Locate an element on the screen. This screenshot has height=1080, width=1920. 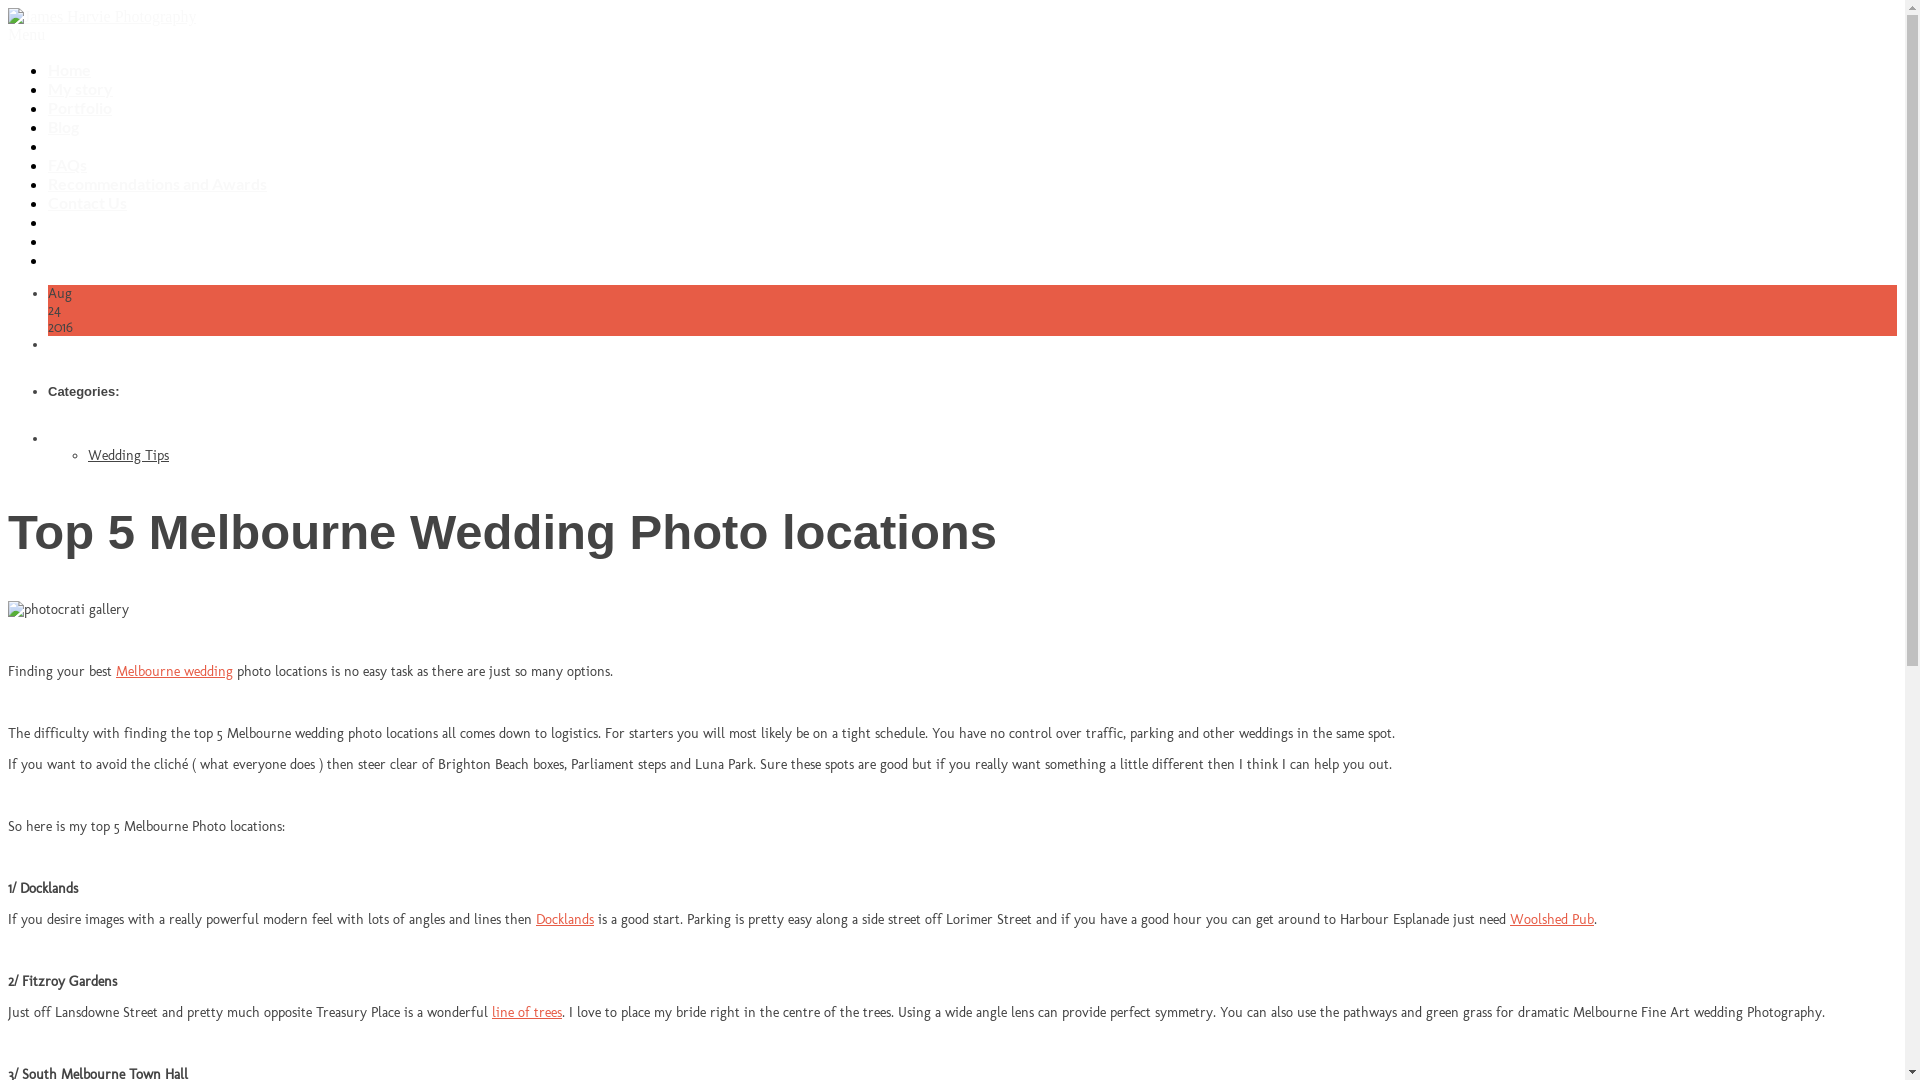
Docklands is located at coordinates (565, 920).